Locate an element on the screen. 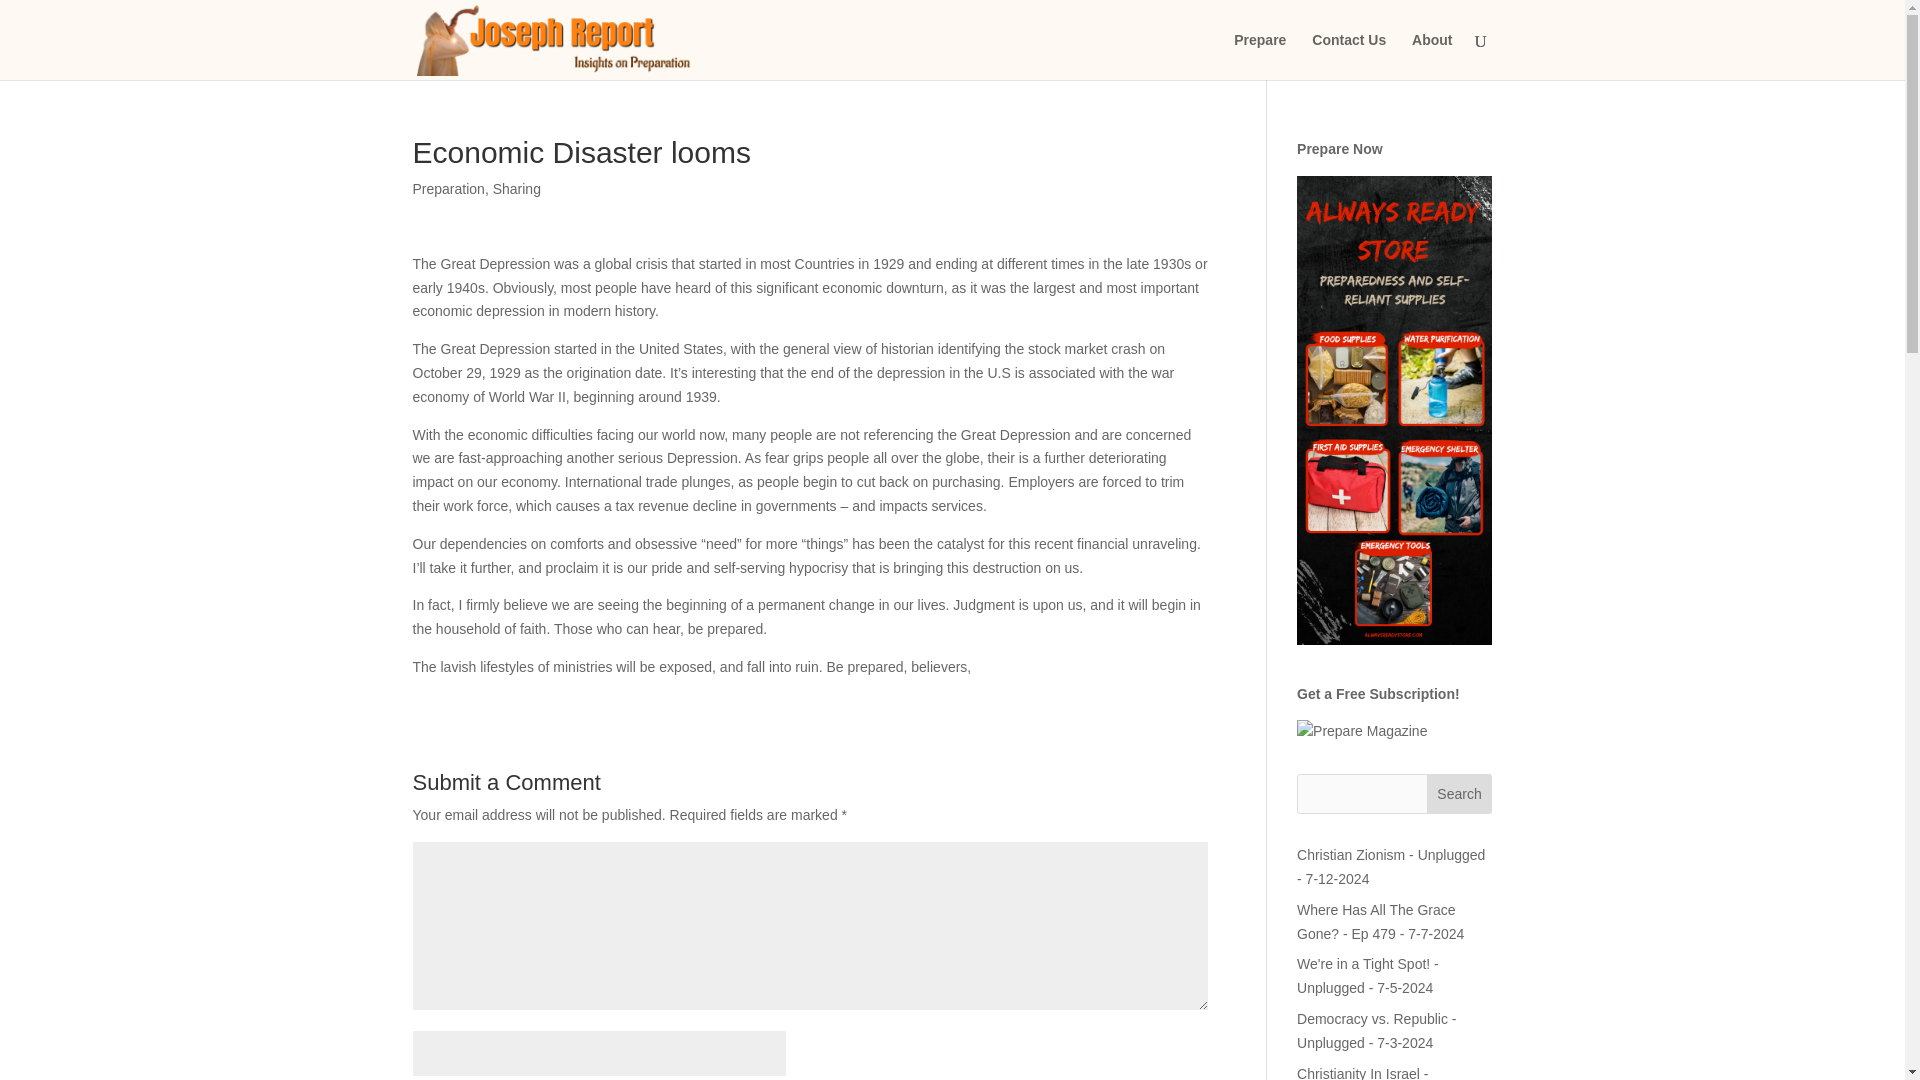 The height and width of the screenshot is (1080, 1920). Preparation is located at coordinates (448, 188).